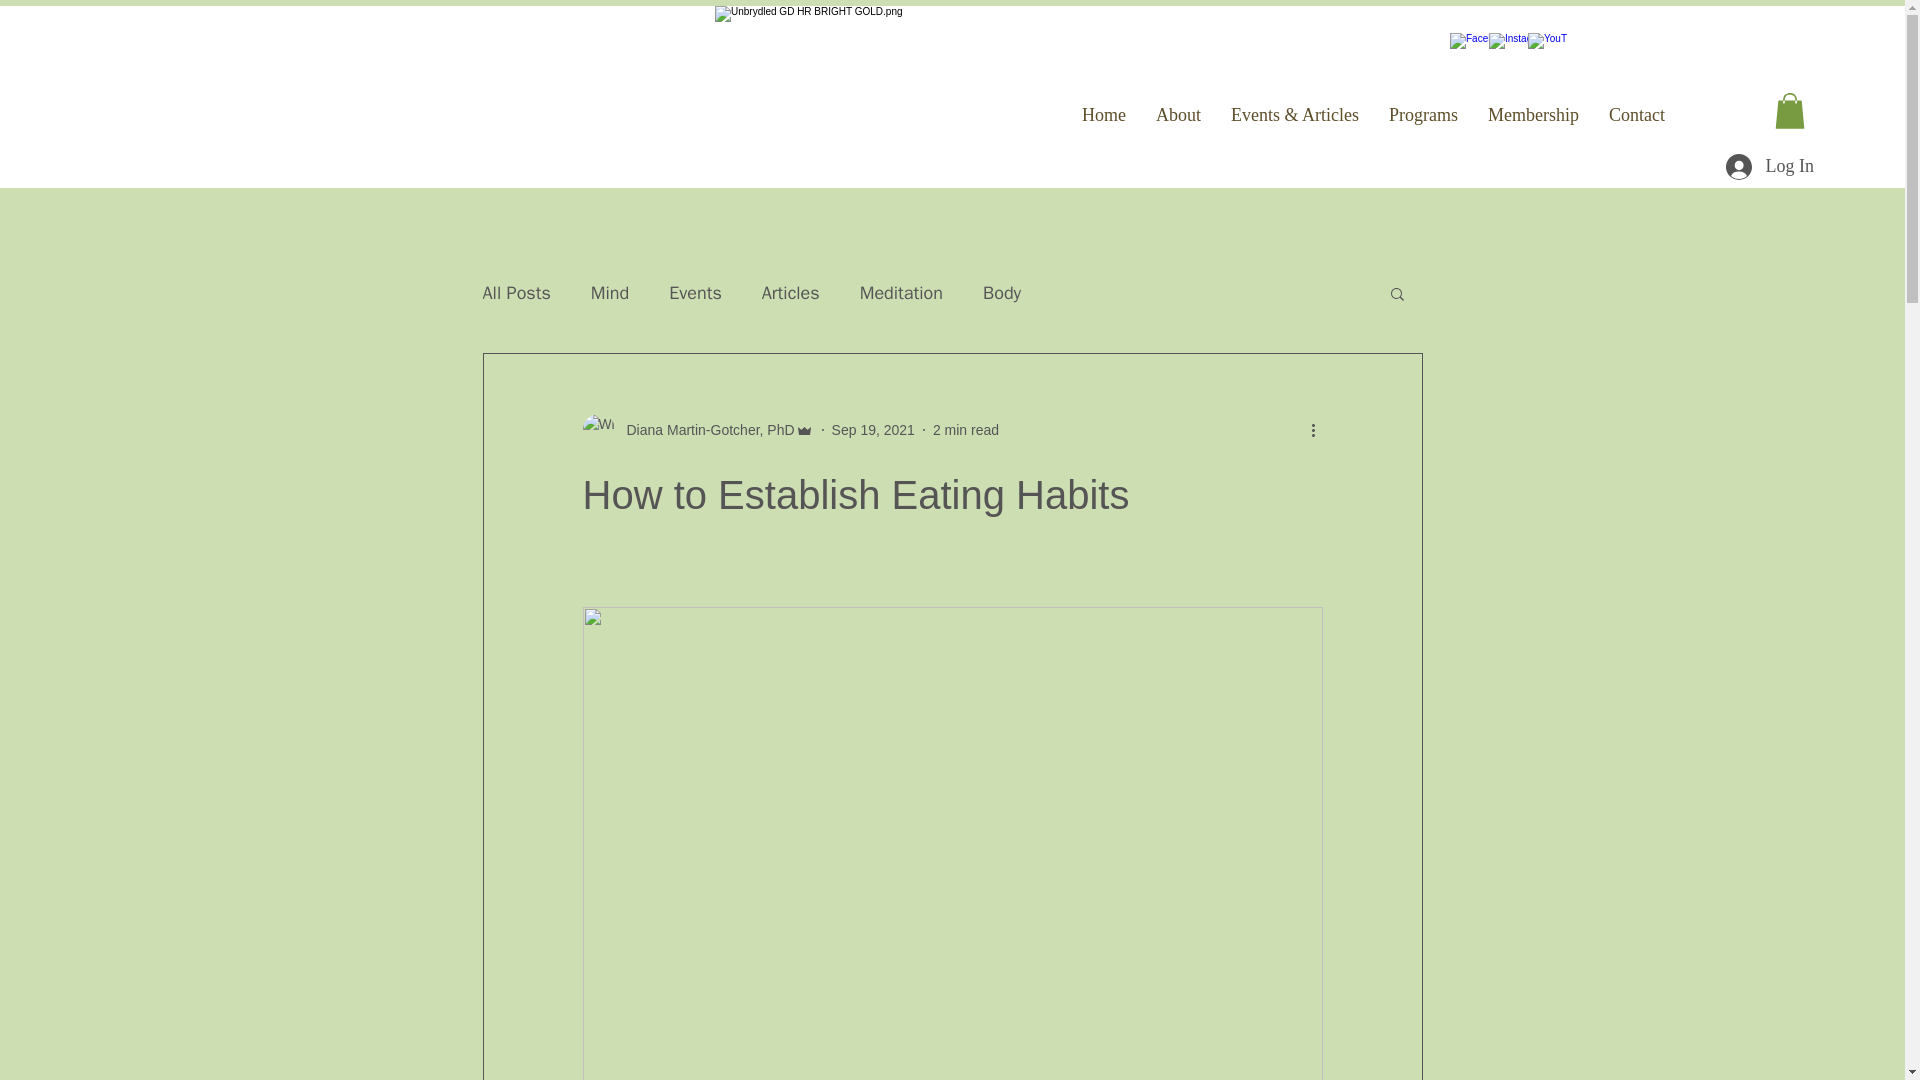 This screenshot has height=1080, width=1920. I want to click on Articles, so click(790, 292).